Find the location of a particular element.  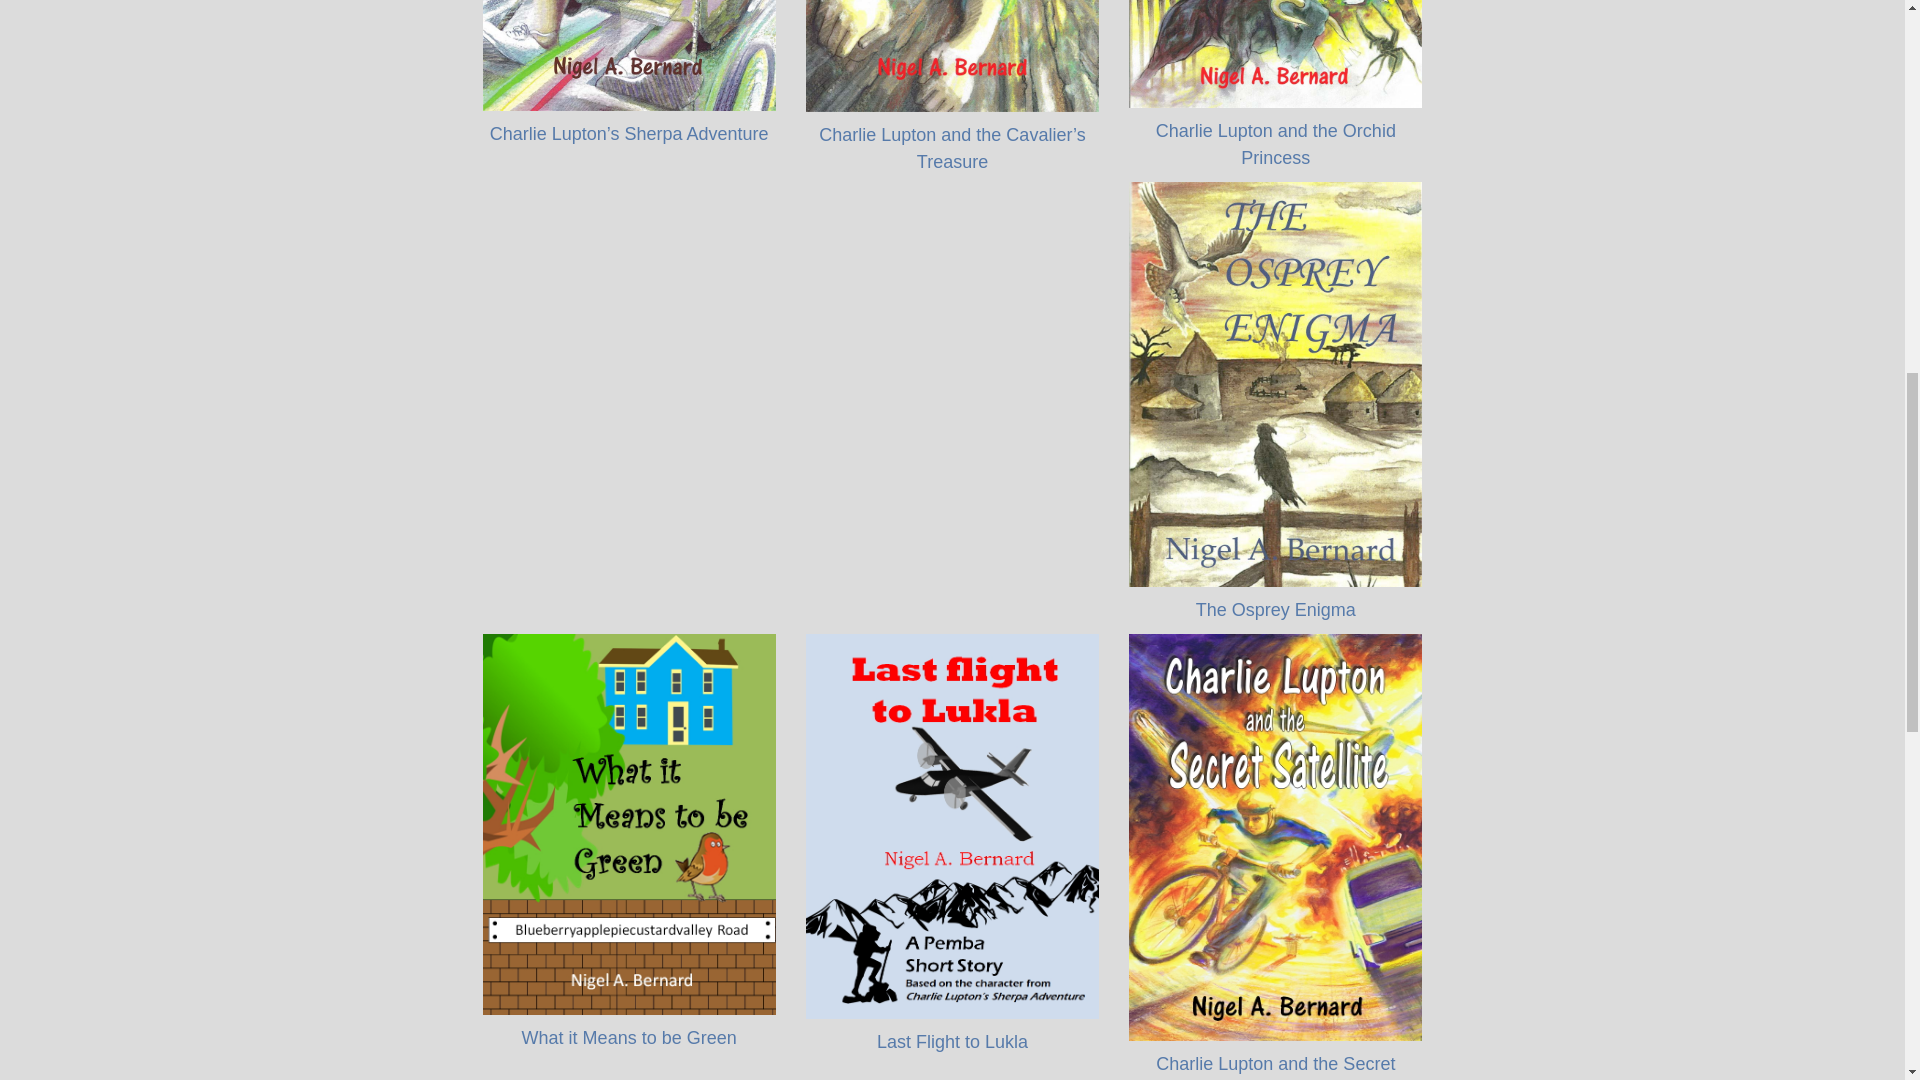

What it Means to be Green is located at coordinates (630, 1038).